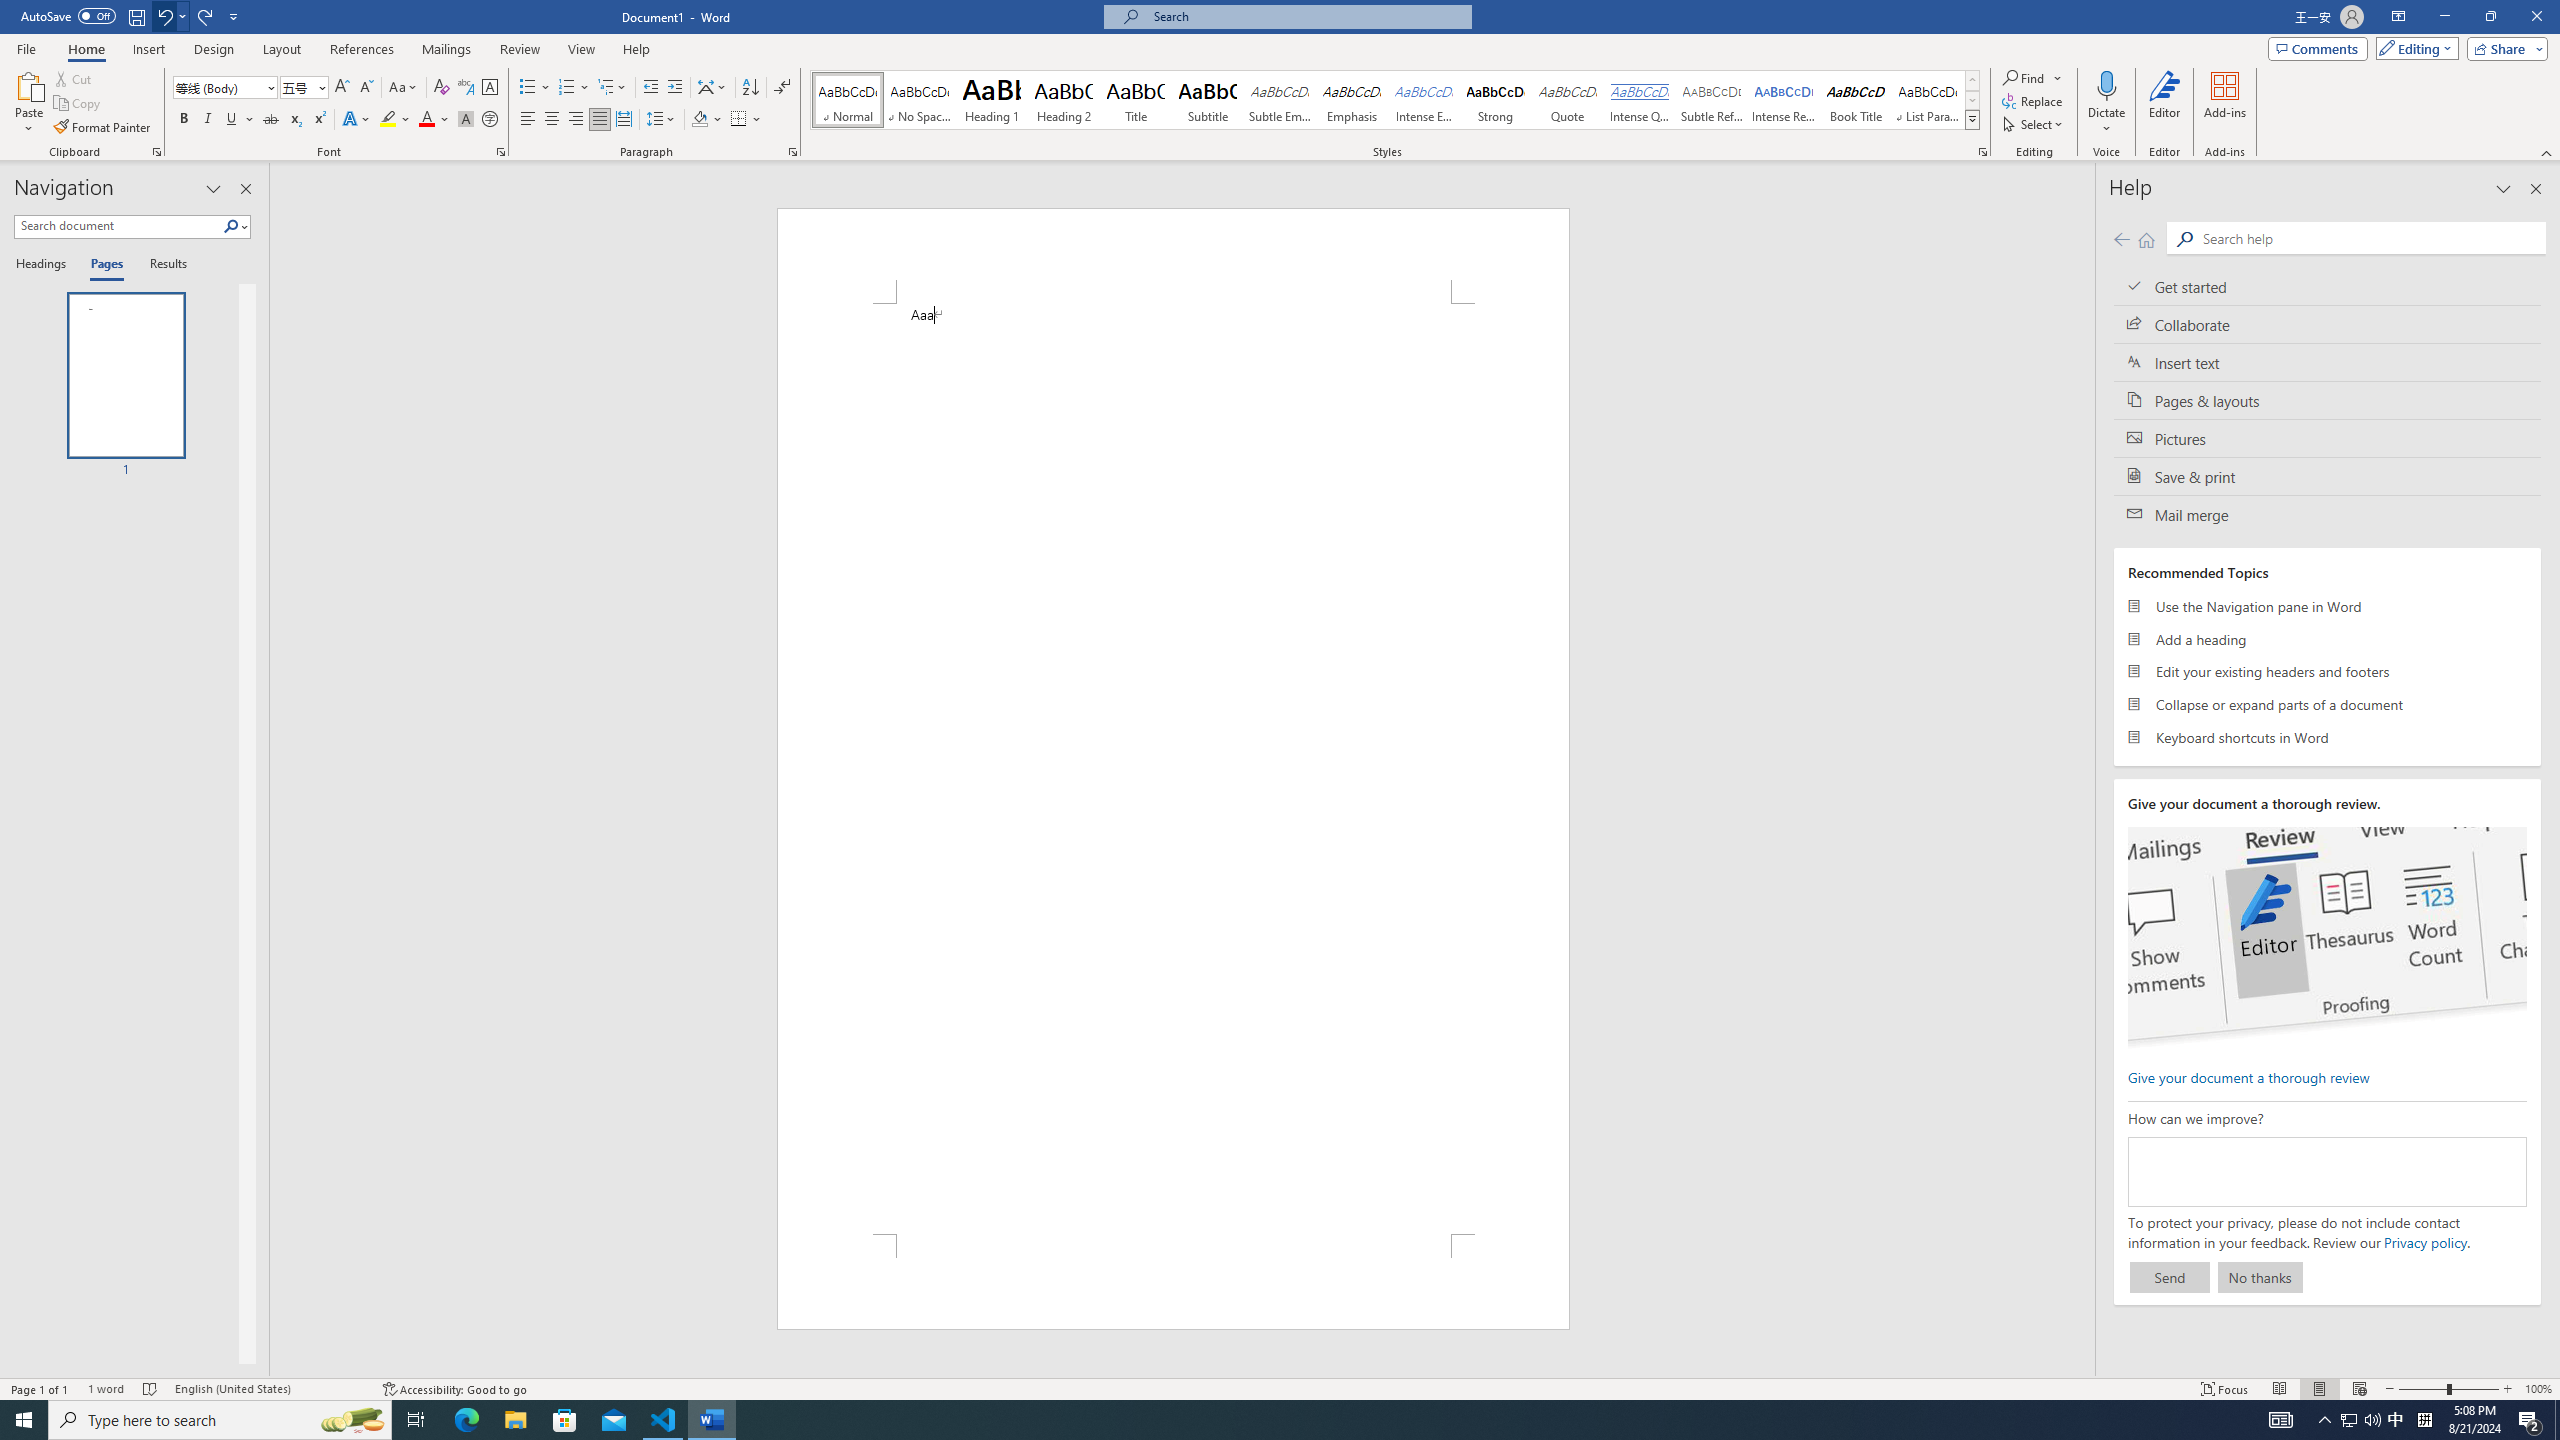 The height and width of the screenshot is (1440, 2560). What do you see at coordinates (320, 86) in the screenshot?
I see `Open` at bounding box center [320, 86].